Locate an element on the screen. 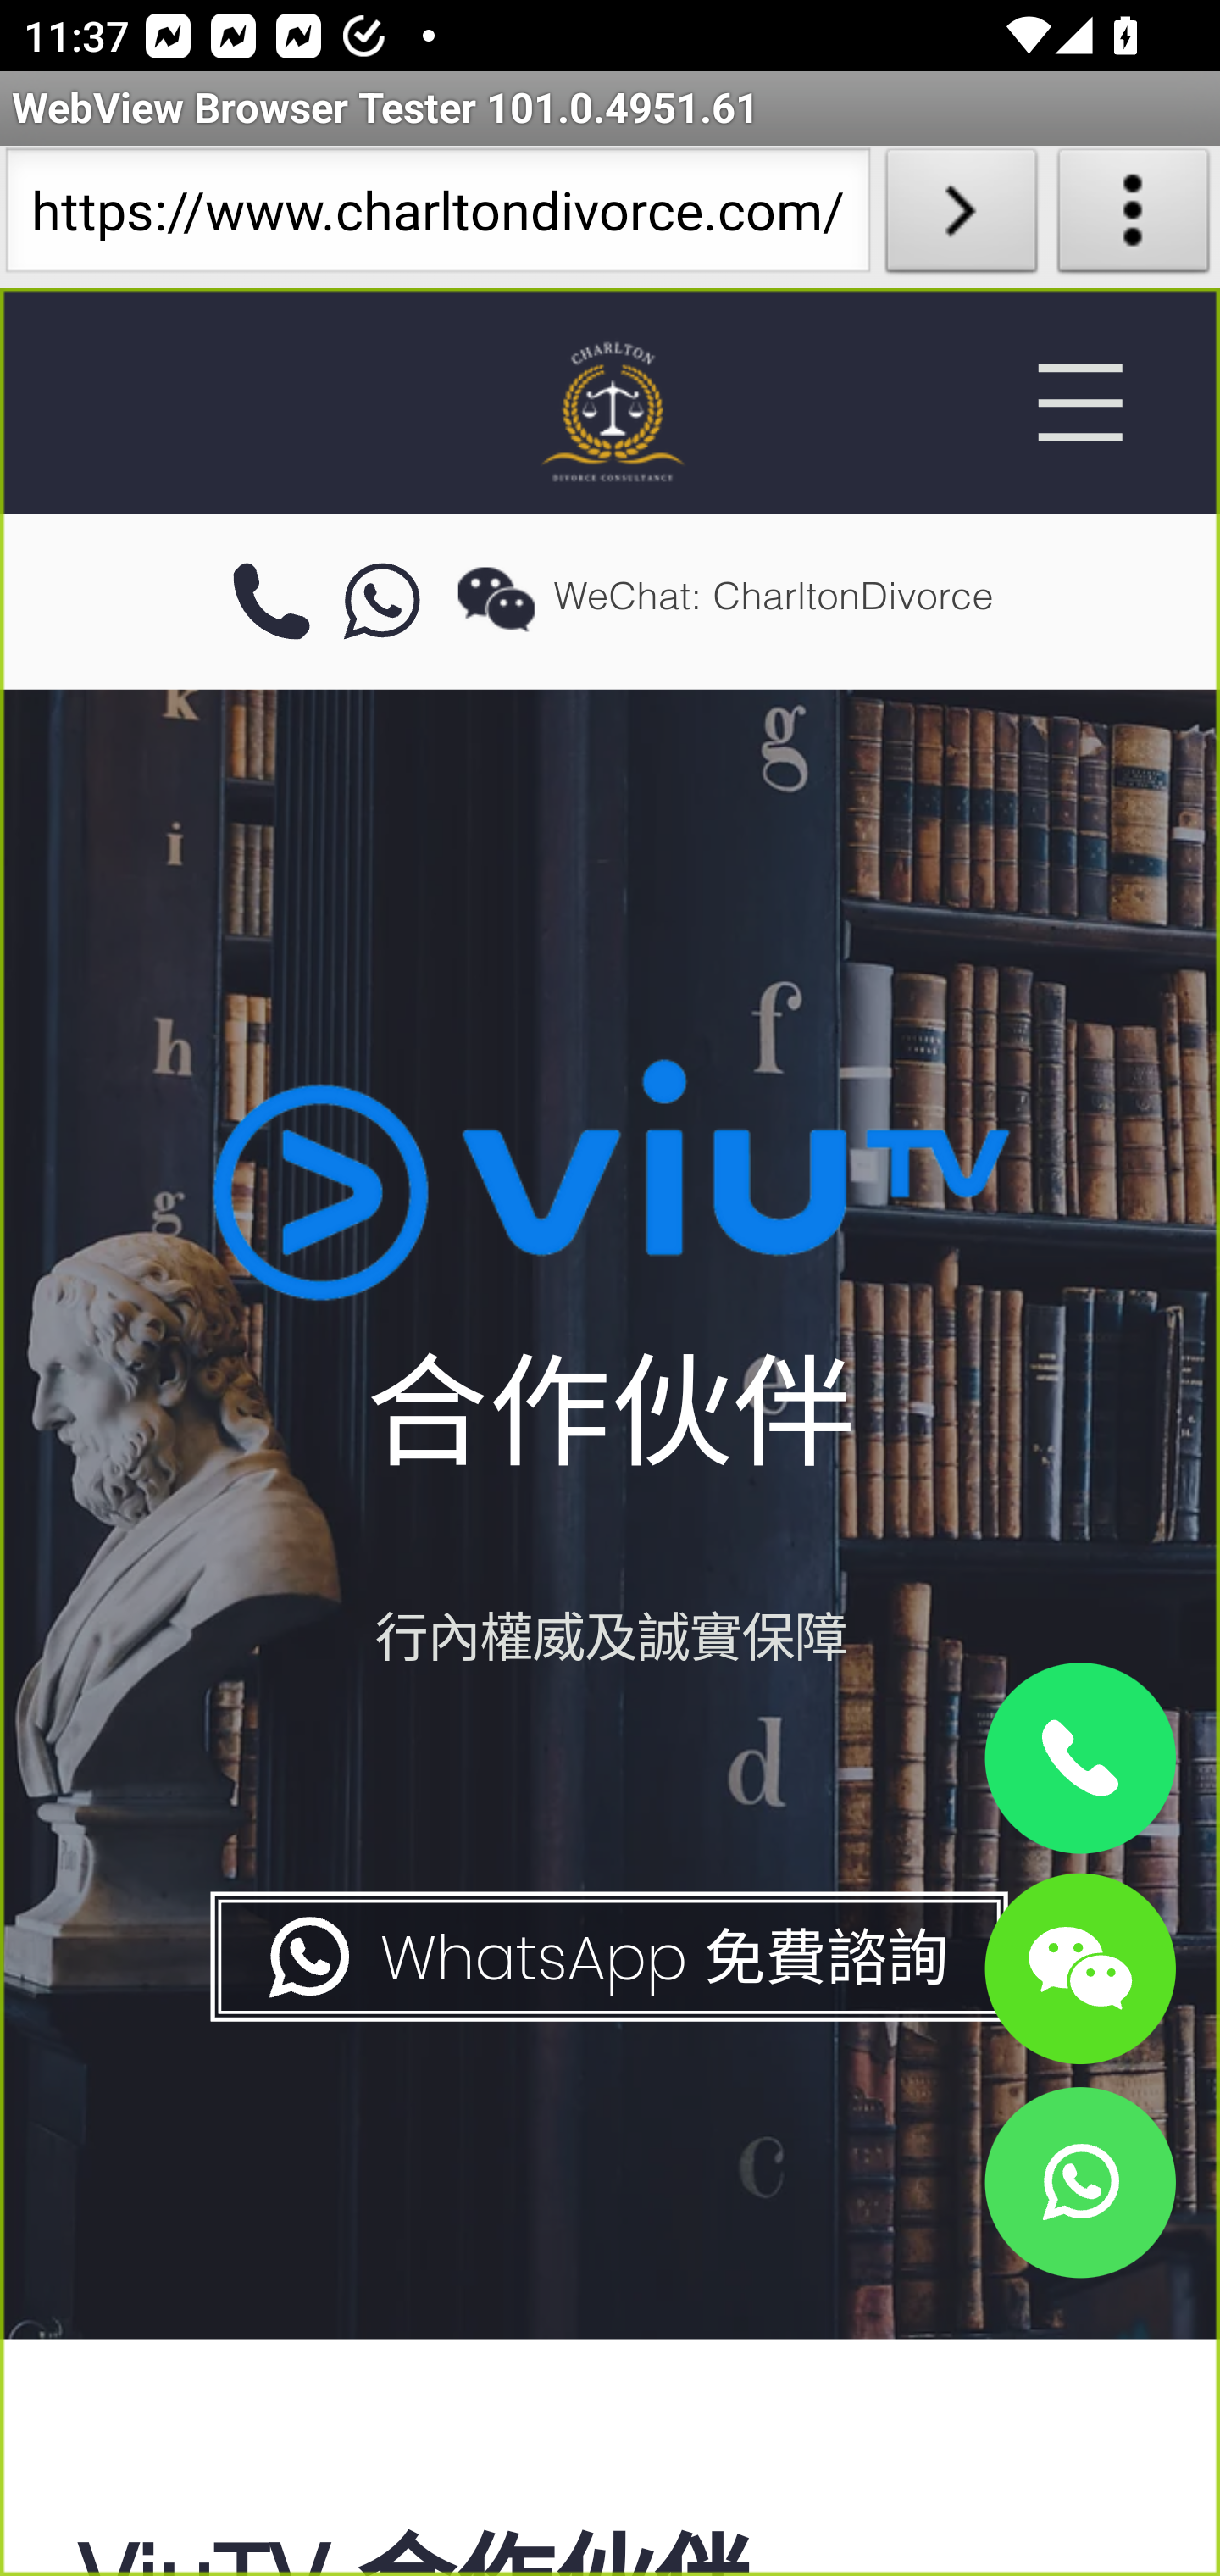 Image resolution: width=1220 pixels, height=2576 pixels. wechat2_edited_edited.png is located at coordinates (496, 598).